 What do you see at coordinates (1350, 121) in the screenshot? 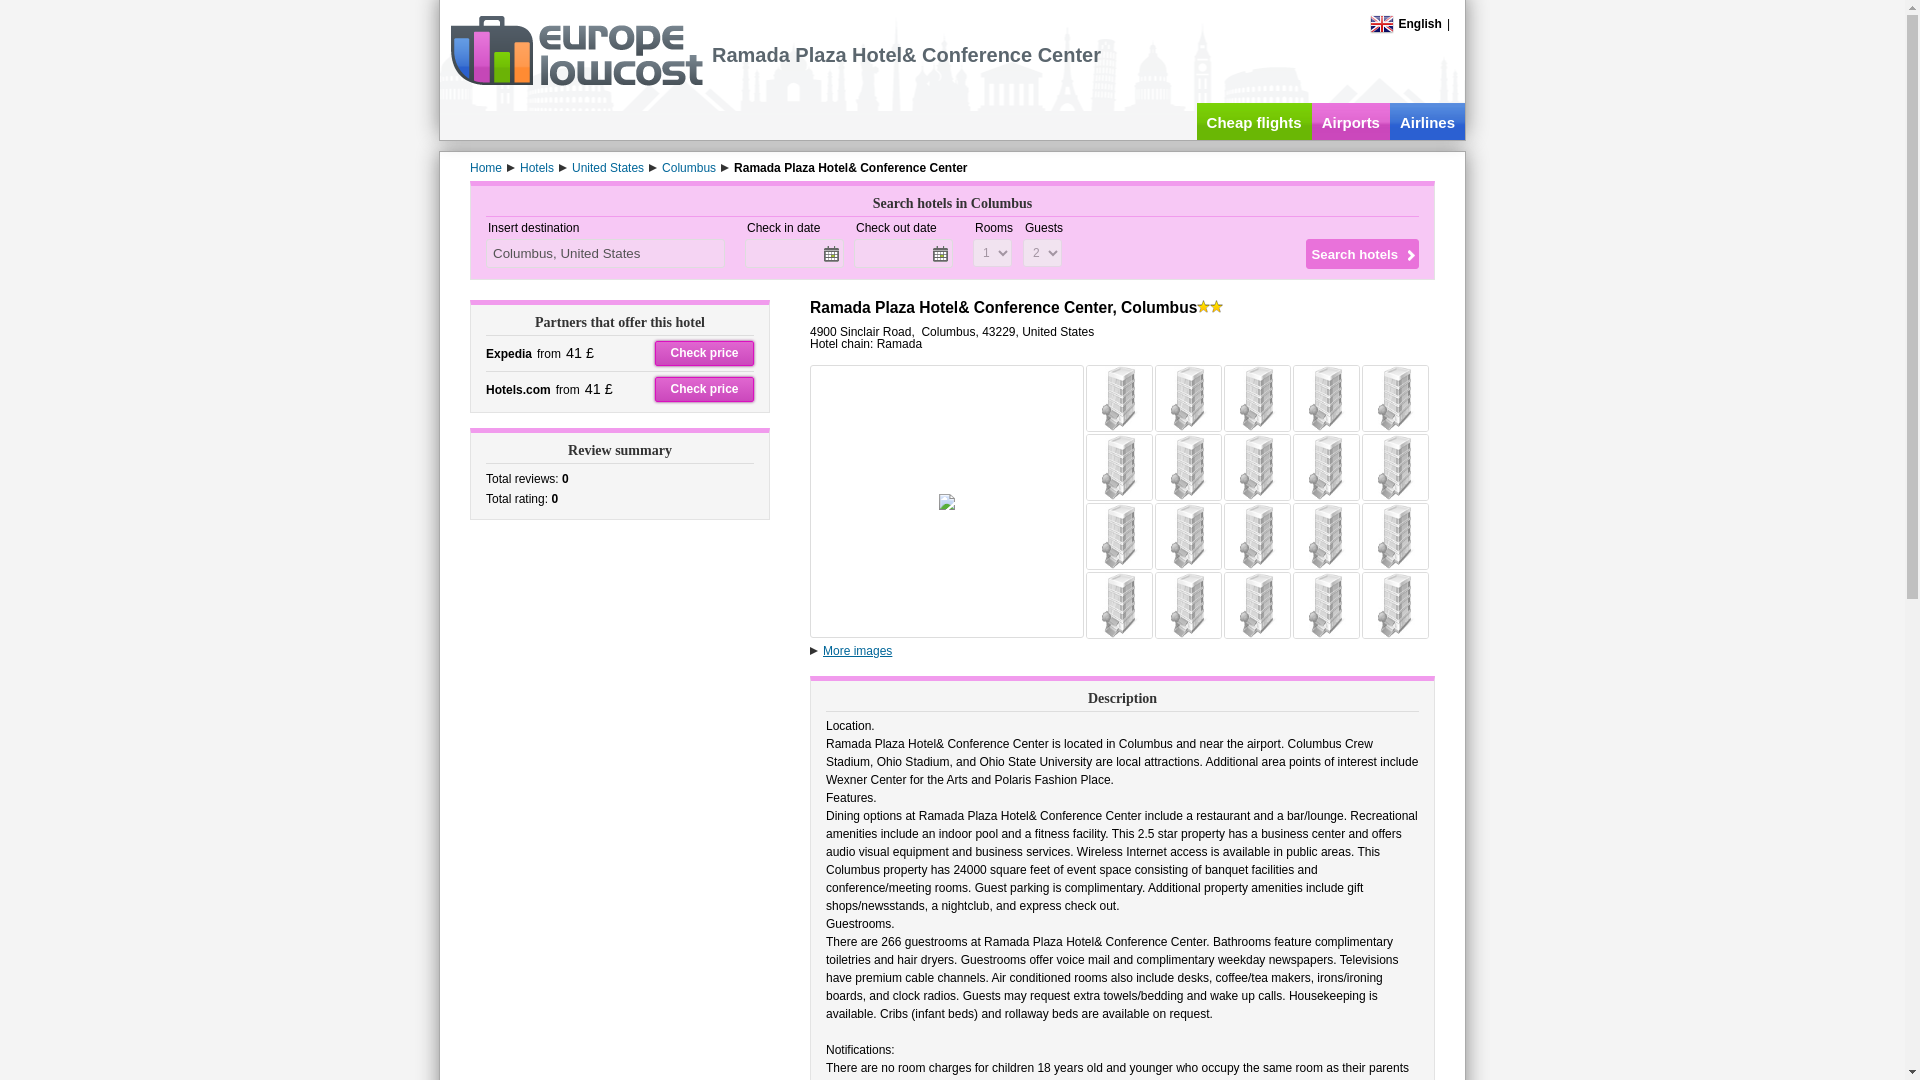
I see `Airports` at bounding box center [1350, 121].